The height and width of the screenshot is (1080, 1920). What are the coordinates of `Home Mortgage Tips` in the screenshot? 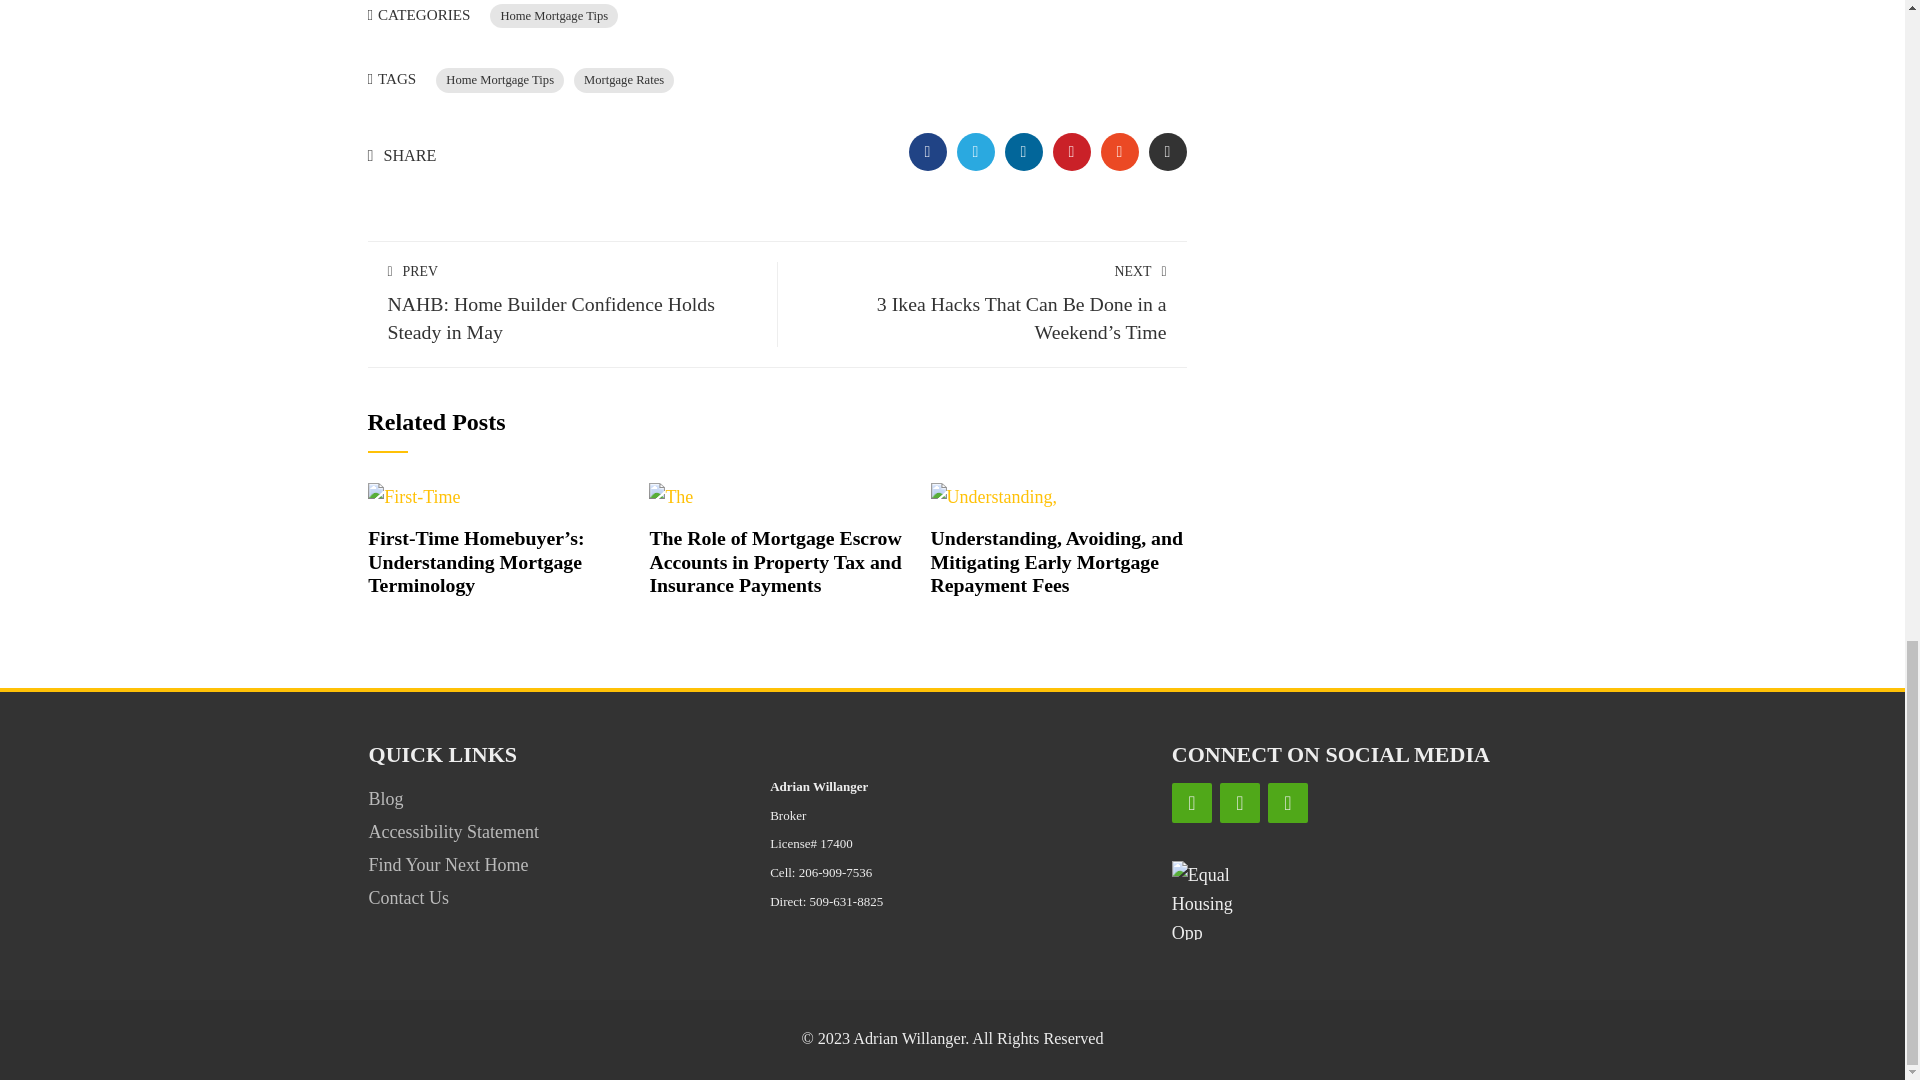 It's located at (554, 16).